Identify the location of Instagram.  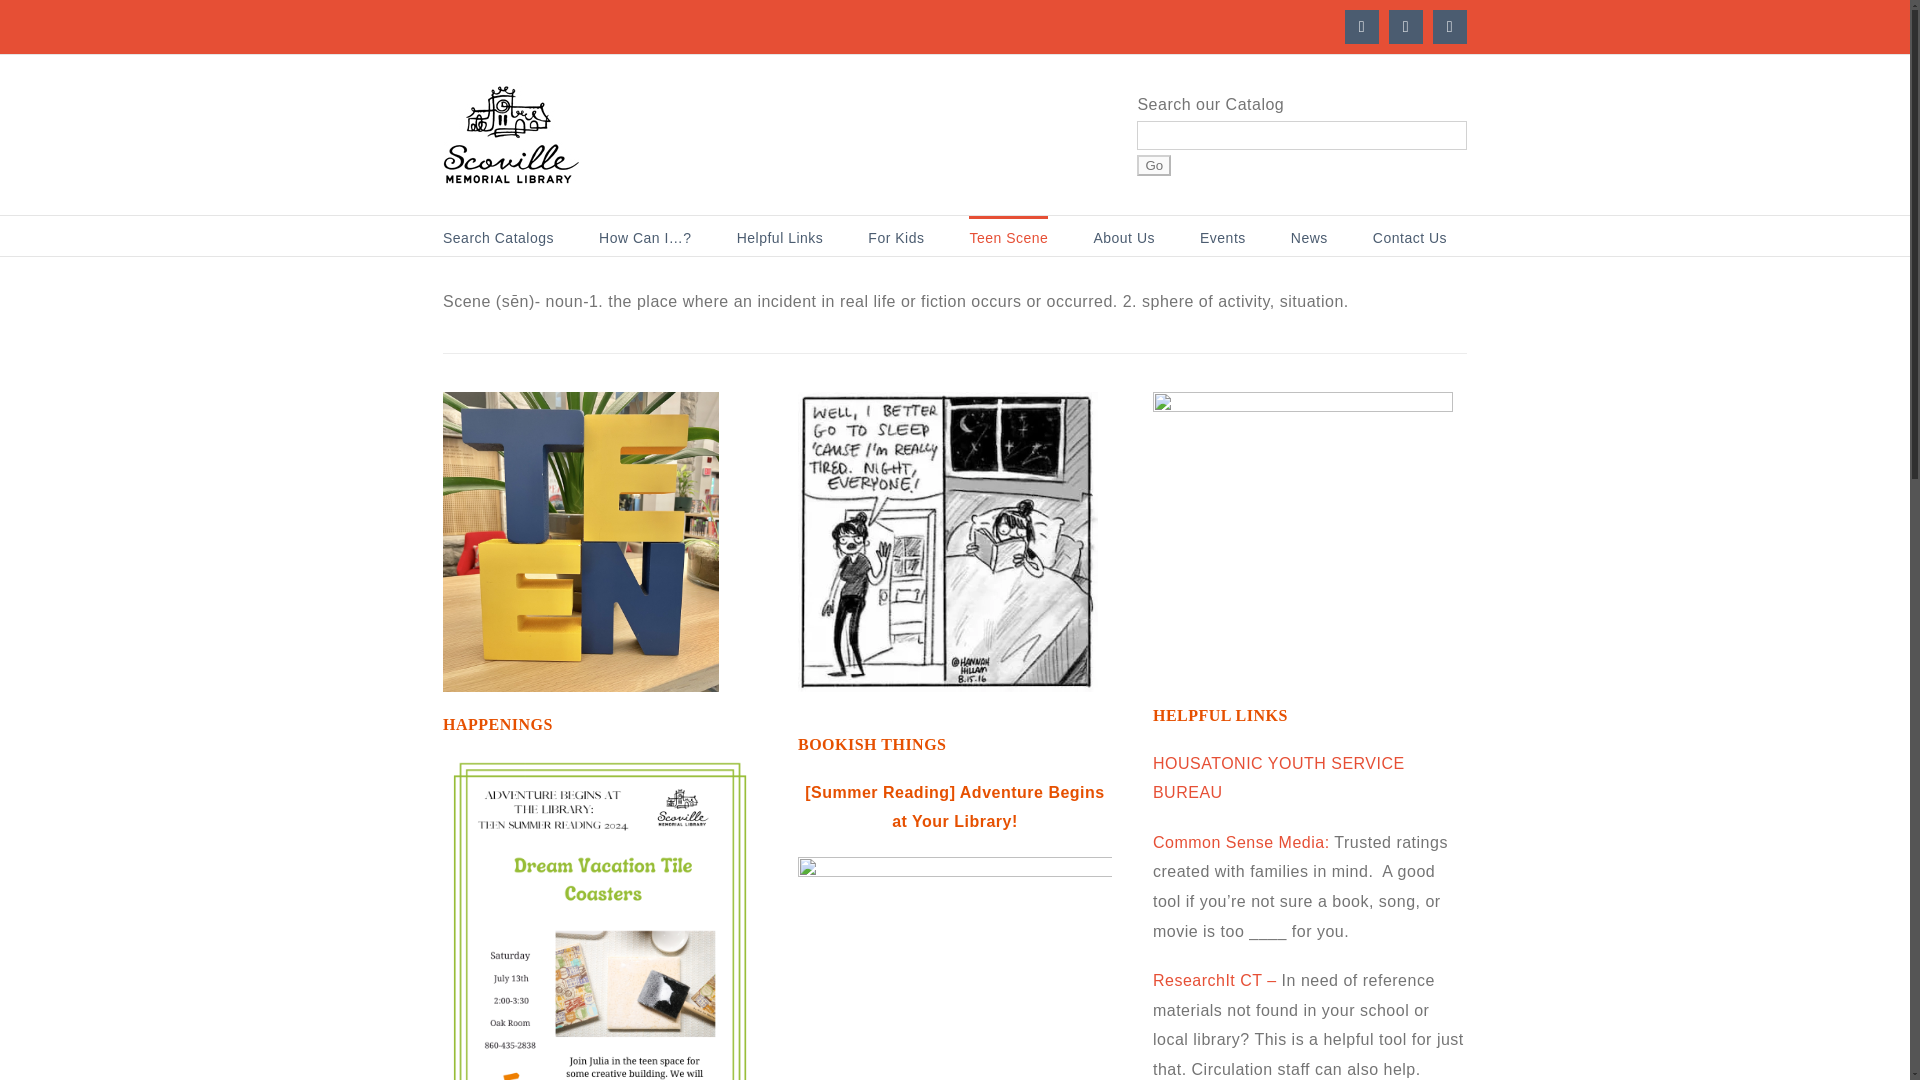
(1405, 26).